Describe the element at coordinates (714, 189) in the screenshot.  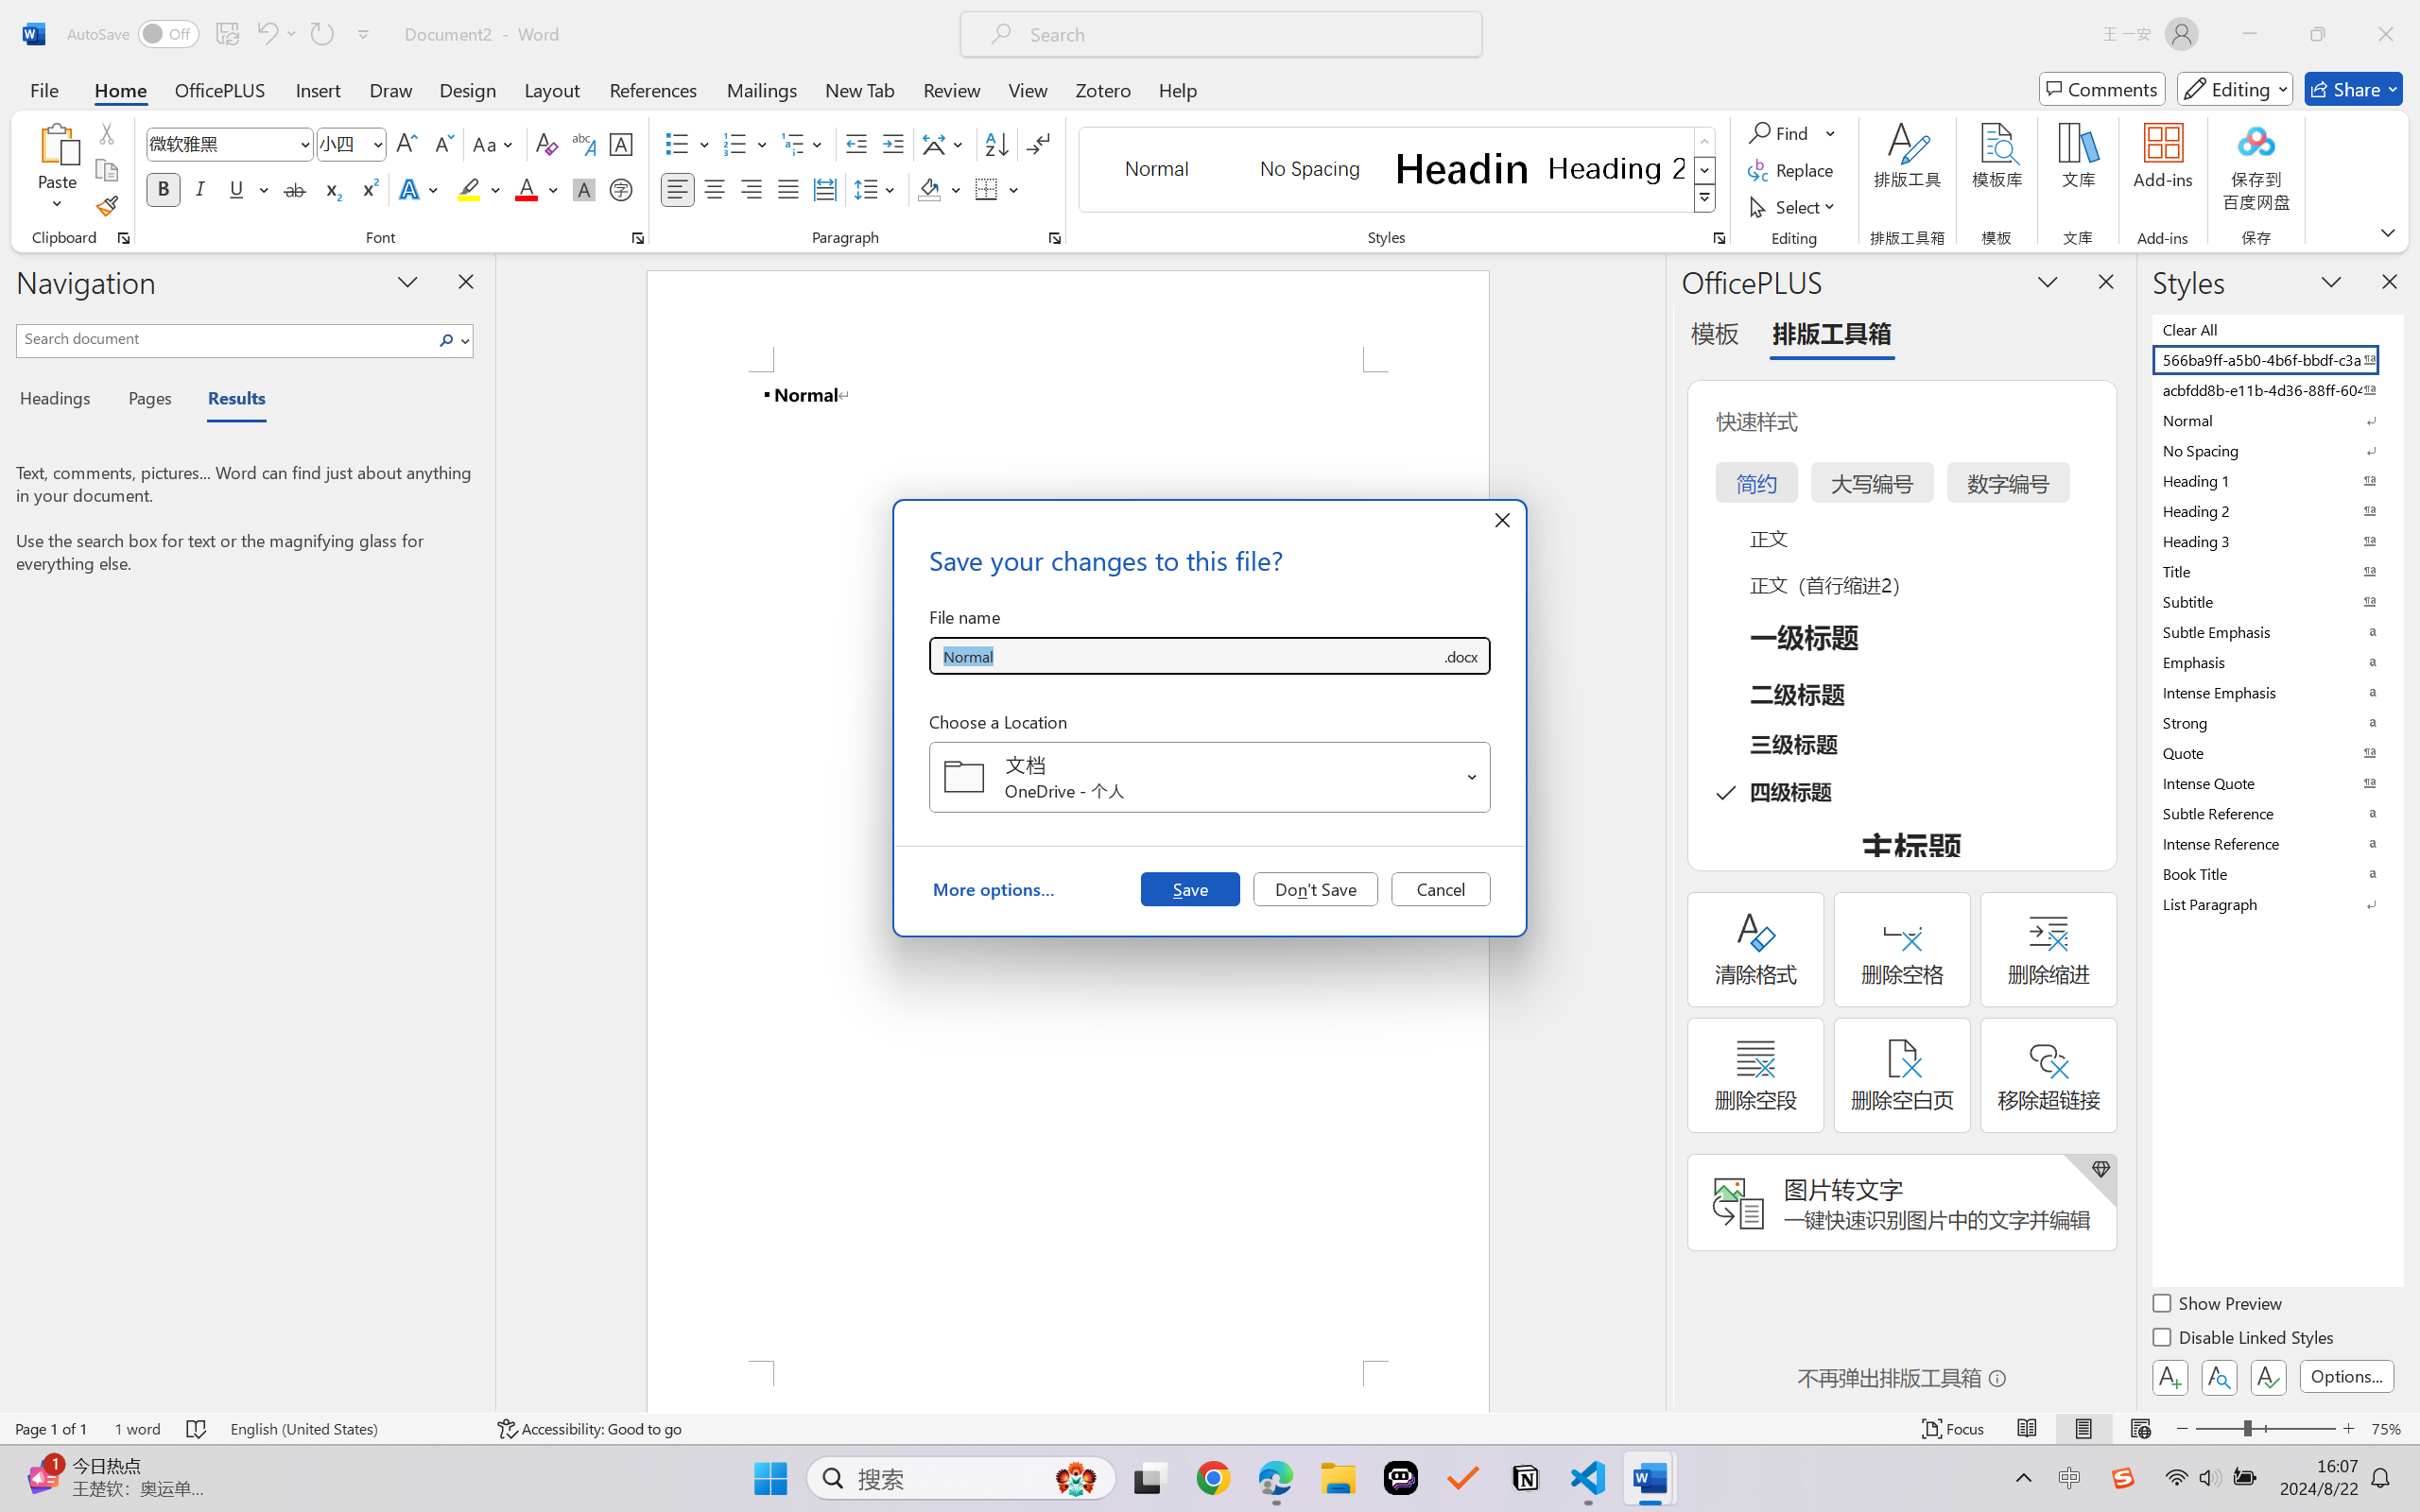
I see `Center` at that location.